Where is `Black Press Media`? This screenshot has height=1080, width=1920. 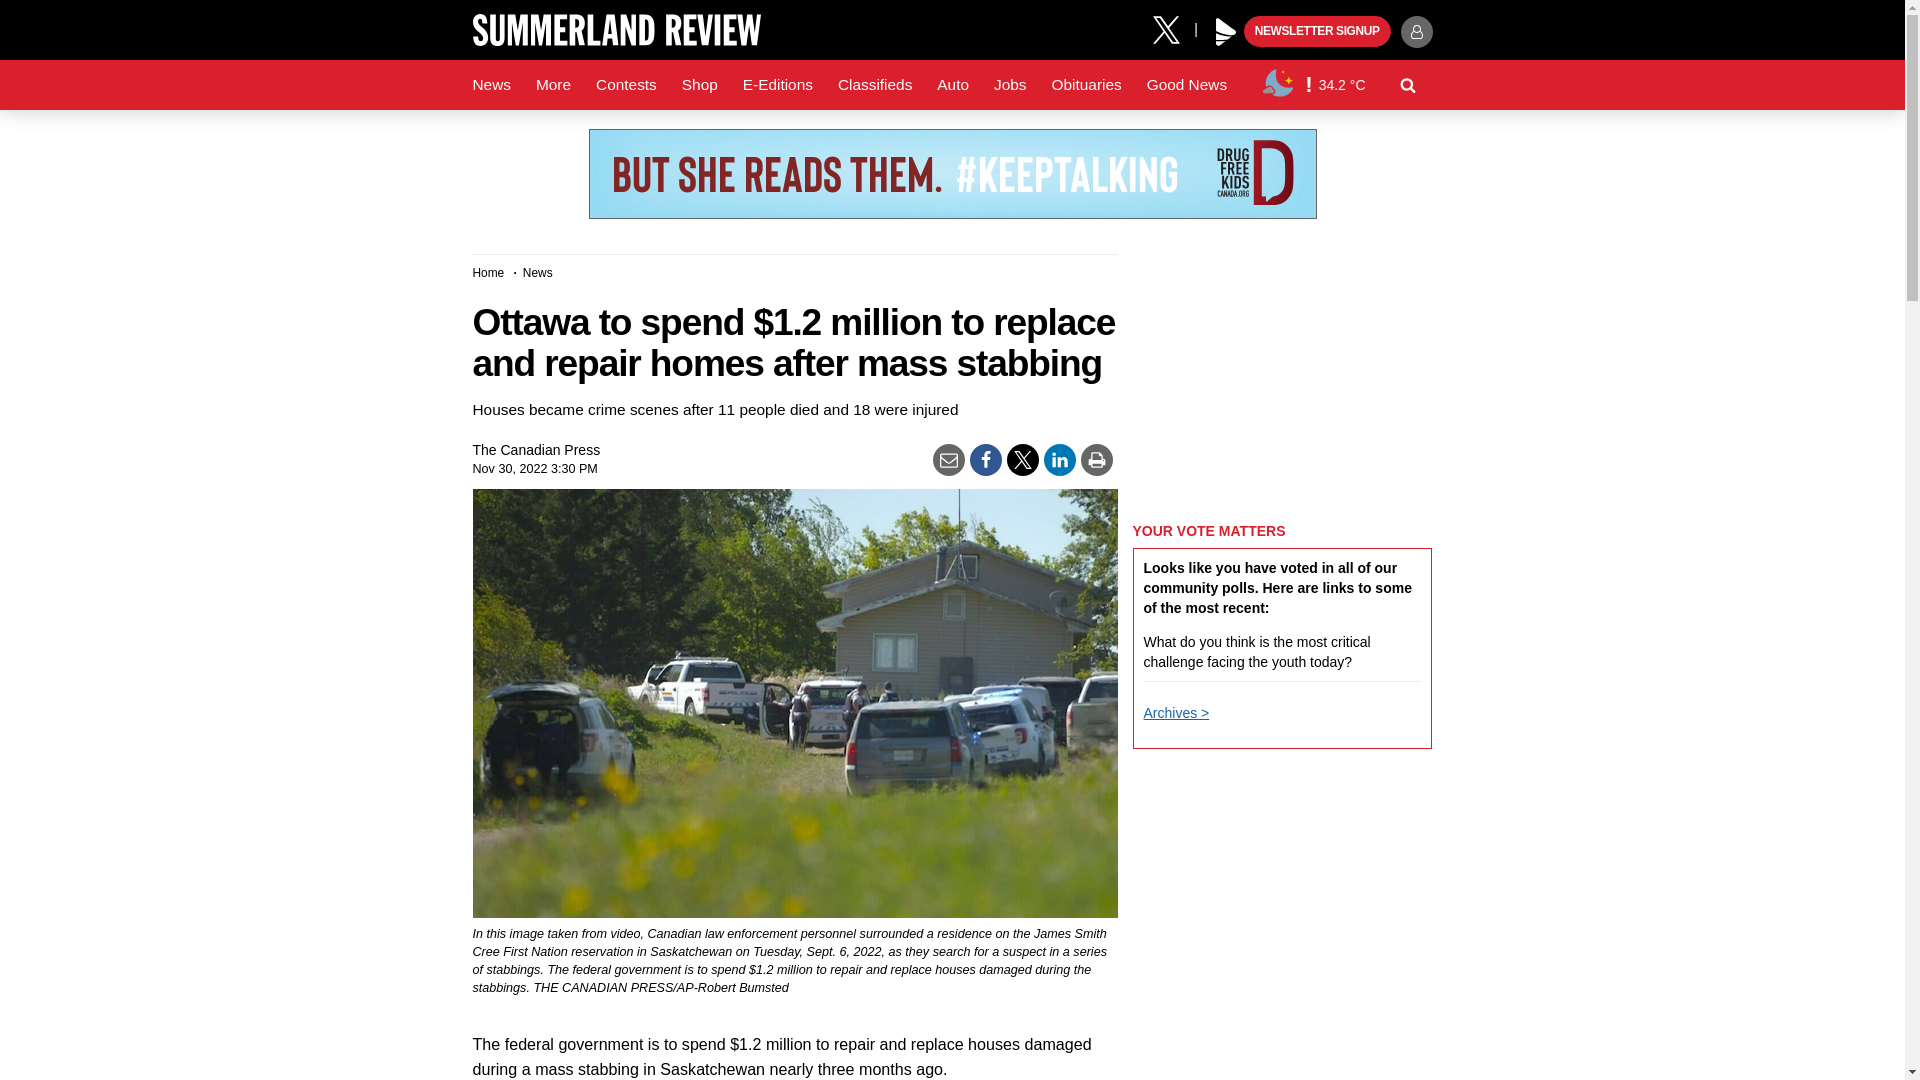
Black Press Media is located at coordinates (1226, 32).